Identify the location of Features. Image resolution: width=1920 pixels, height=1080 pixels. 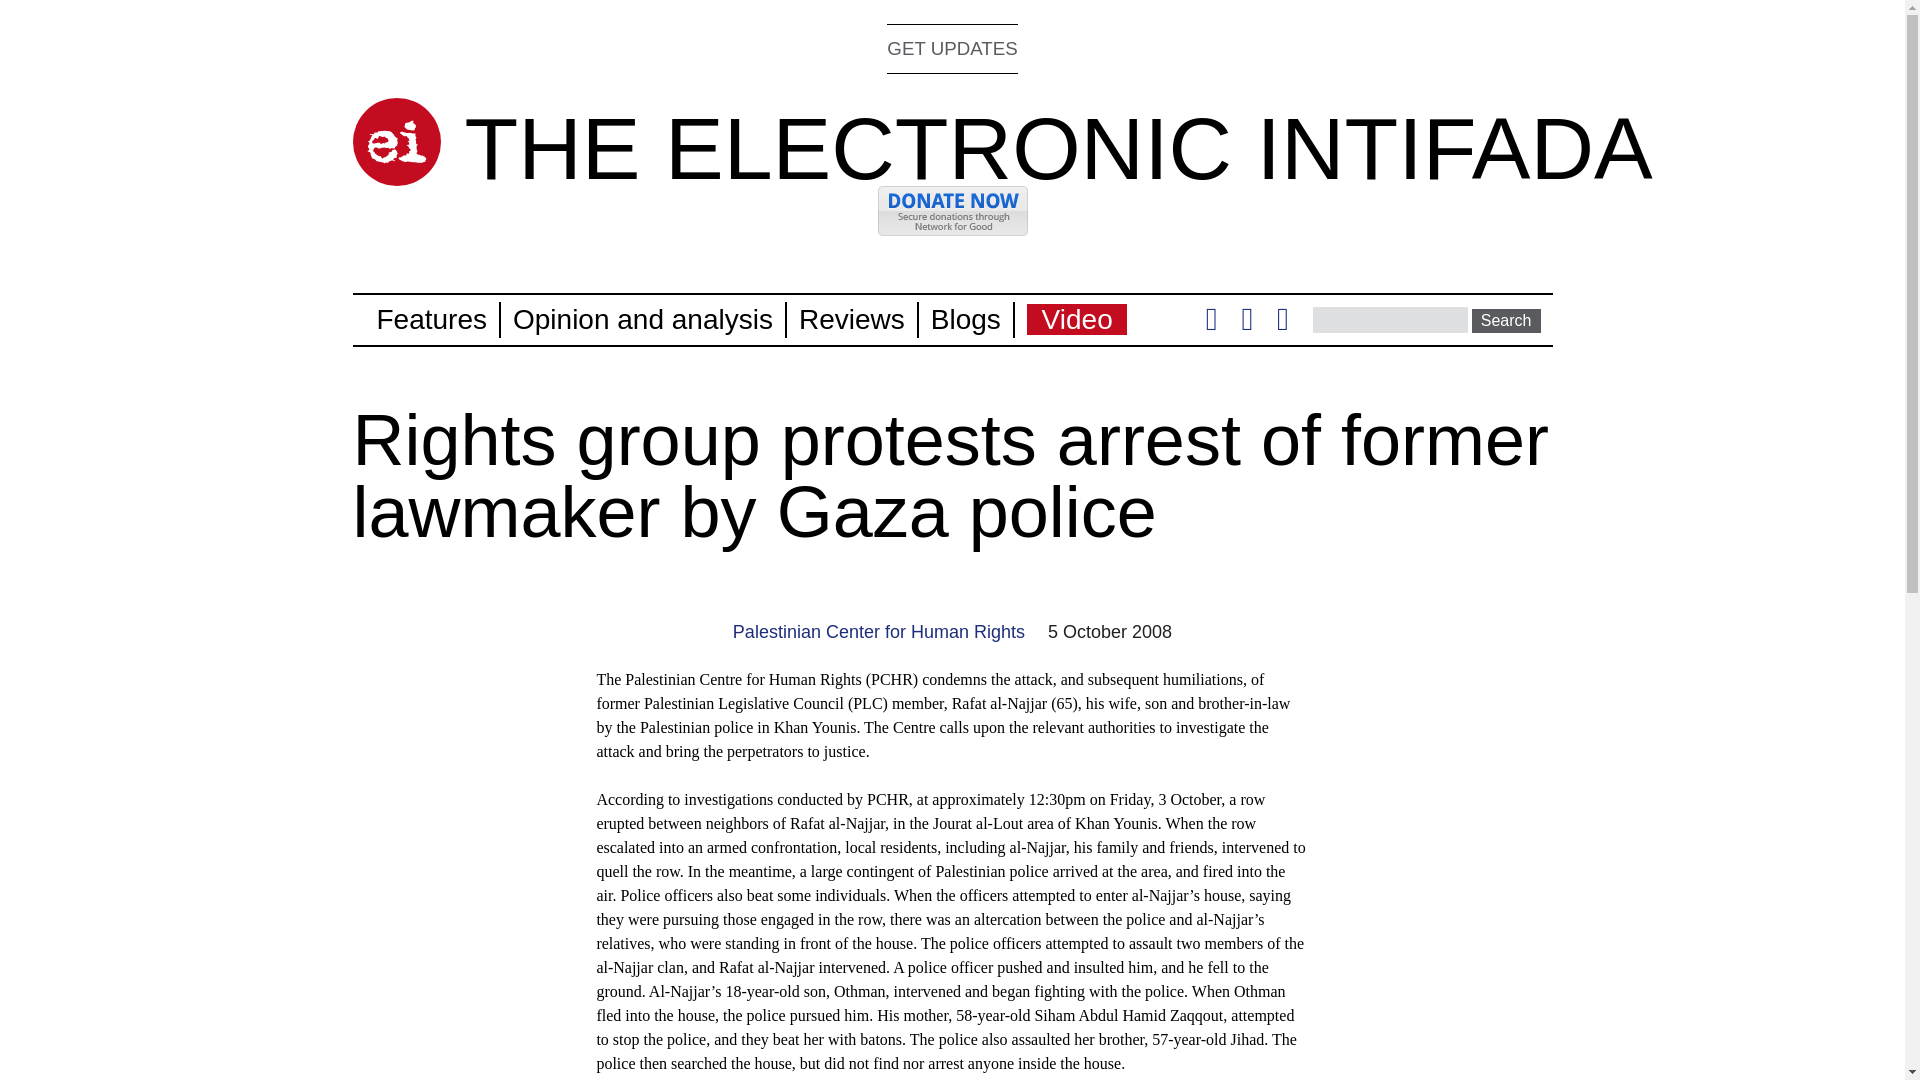
(432, 318).